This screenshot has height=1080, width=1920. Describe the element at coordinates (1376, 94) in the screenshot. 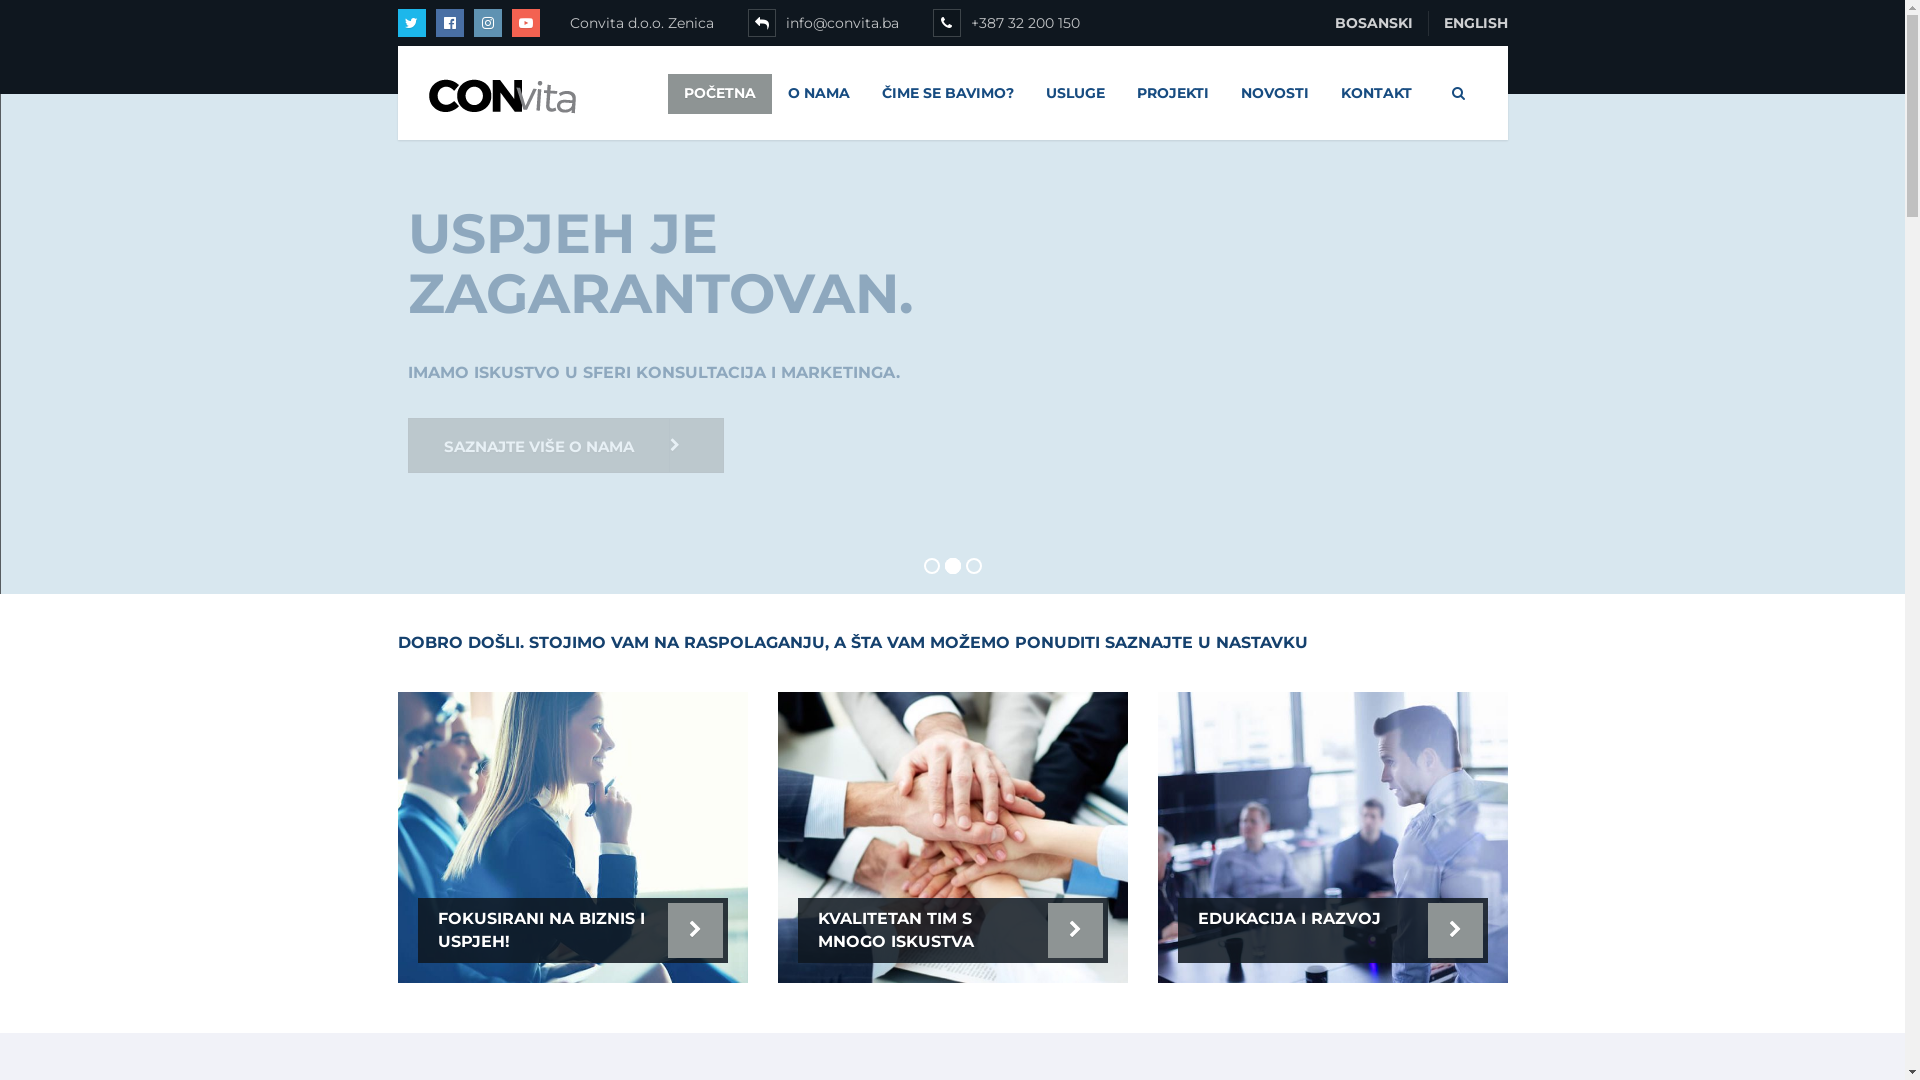

I see `KONTAKT` at that location.